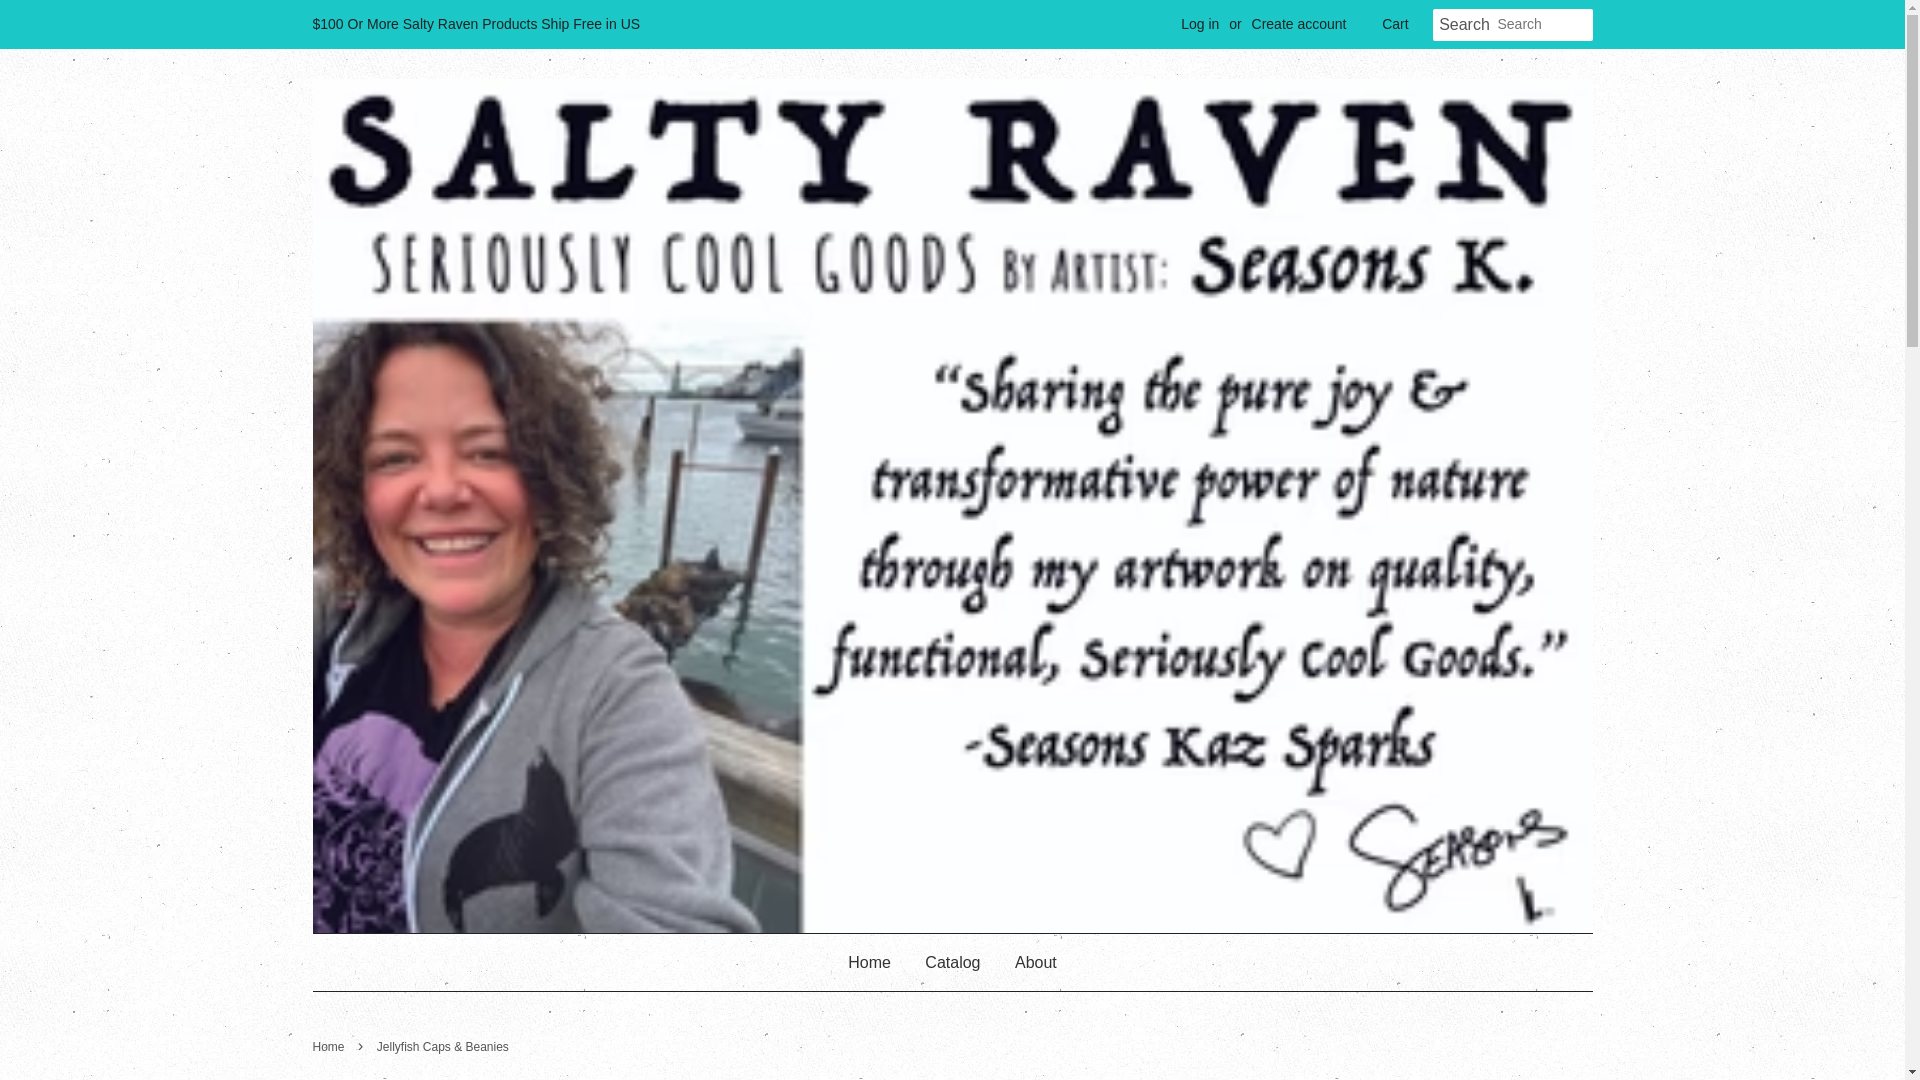 Image resolution: width=1920 pixels, height=1080 pixels. I want to click on Cart, so click(1394, 24).